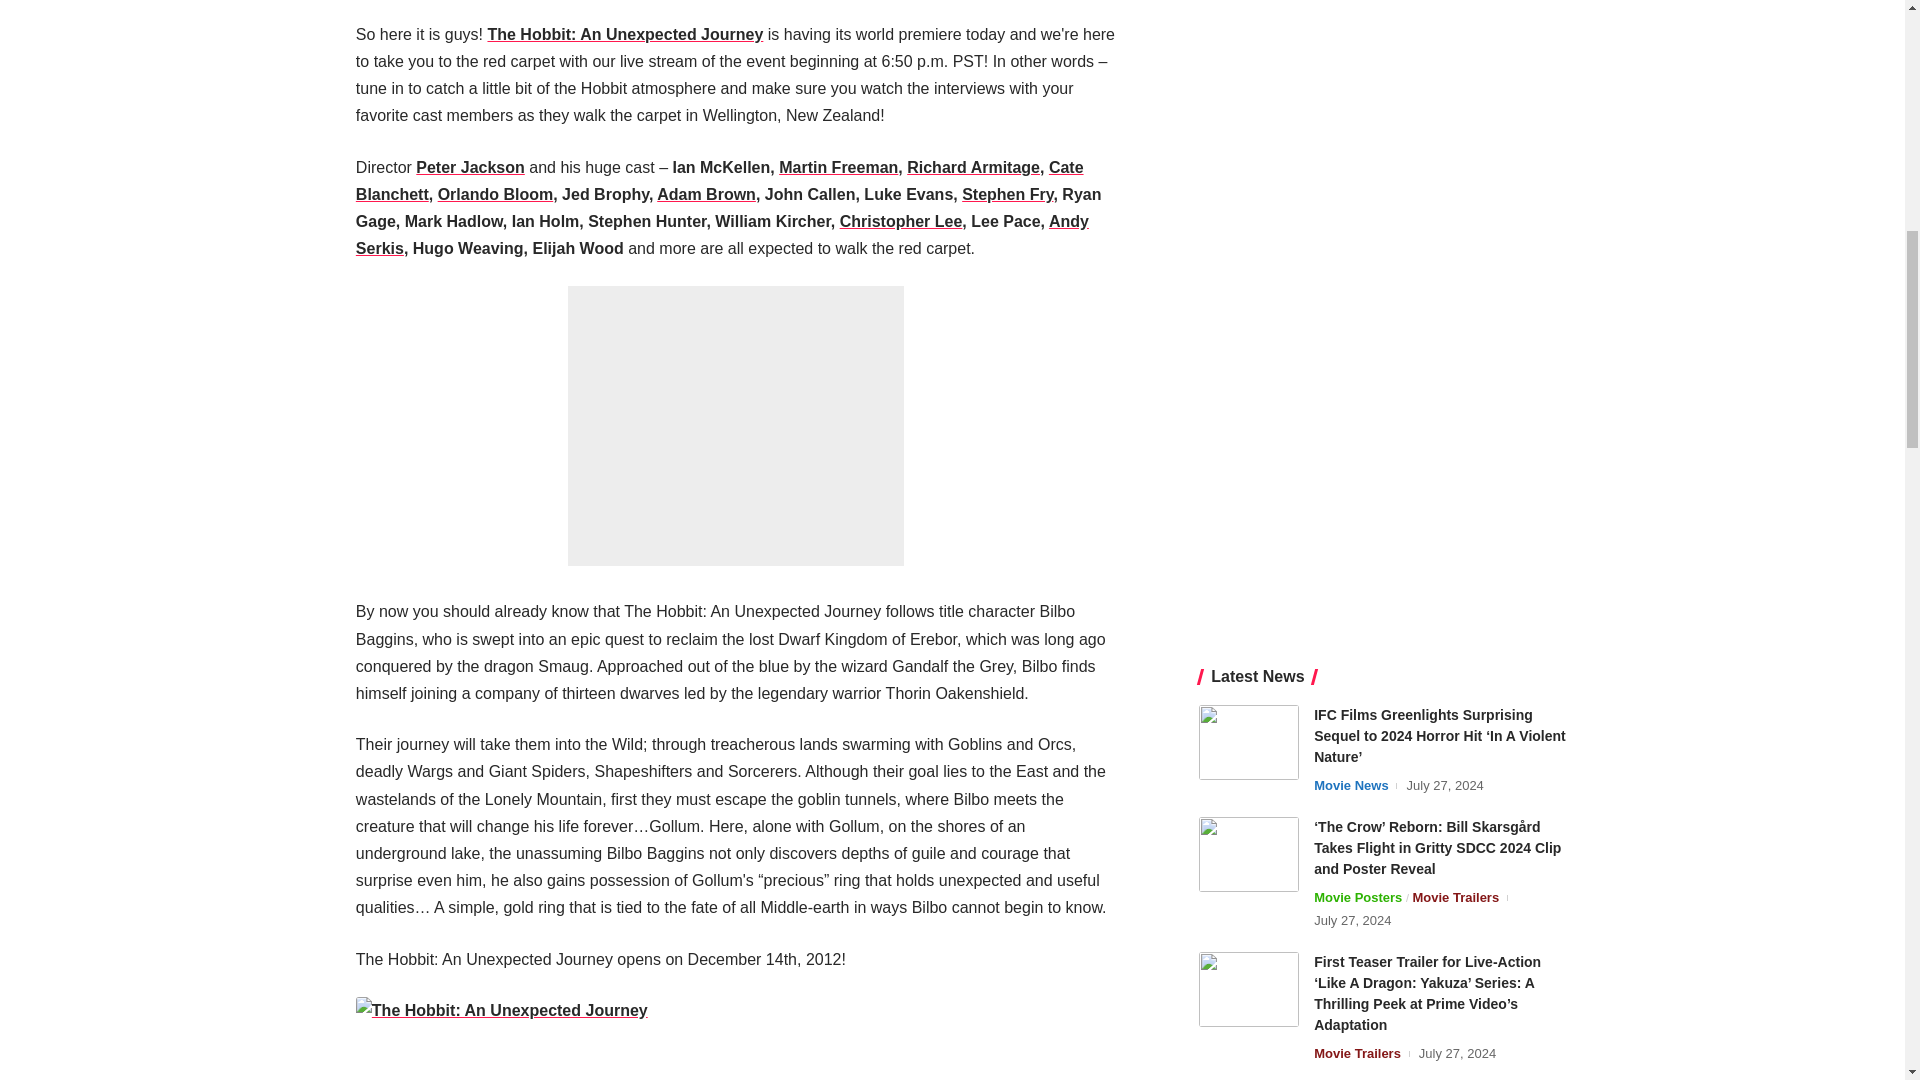  Describe the element at coordinates (624, 34) in the screenshot. I see `Posts tagged with The Hobbit: An Unexpected Journey` at that location.